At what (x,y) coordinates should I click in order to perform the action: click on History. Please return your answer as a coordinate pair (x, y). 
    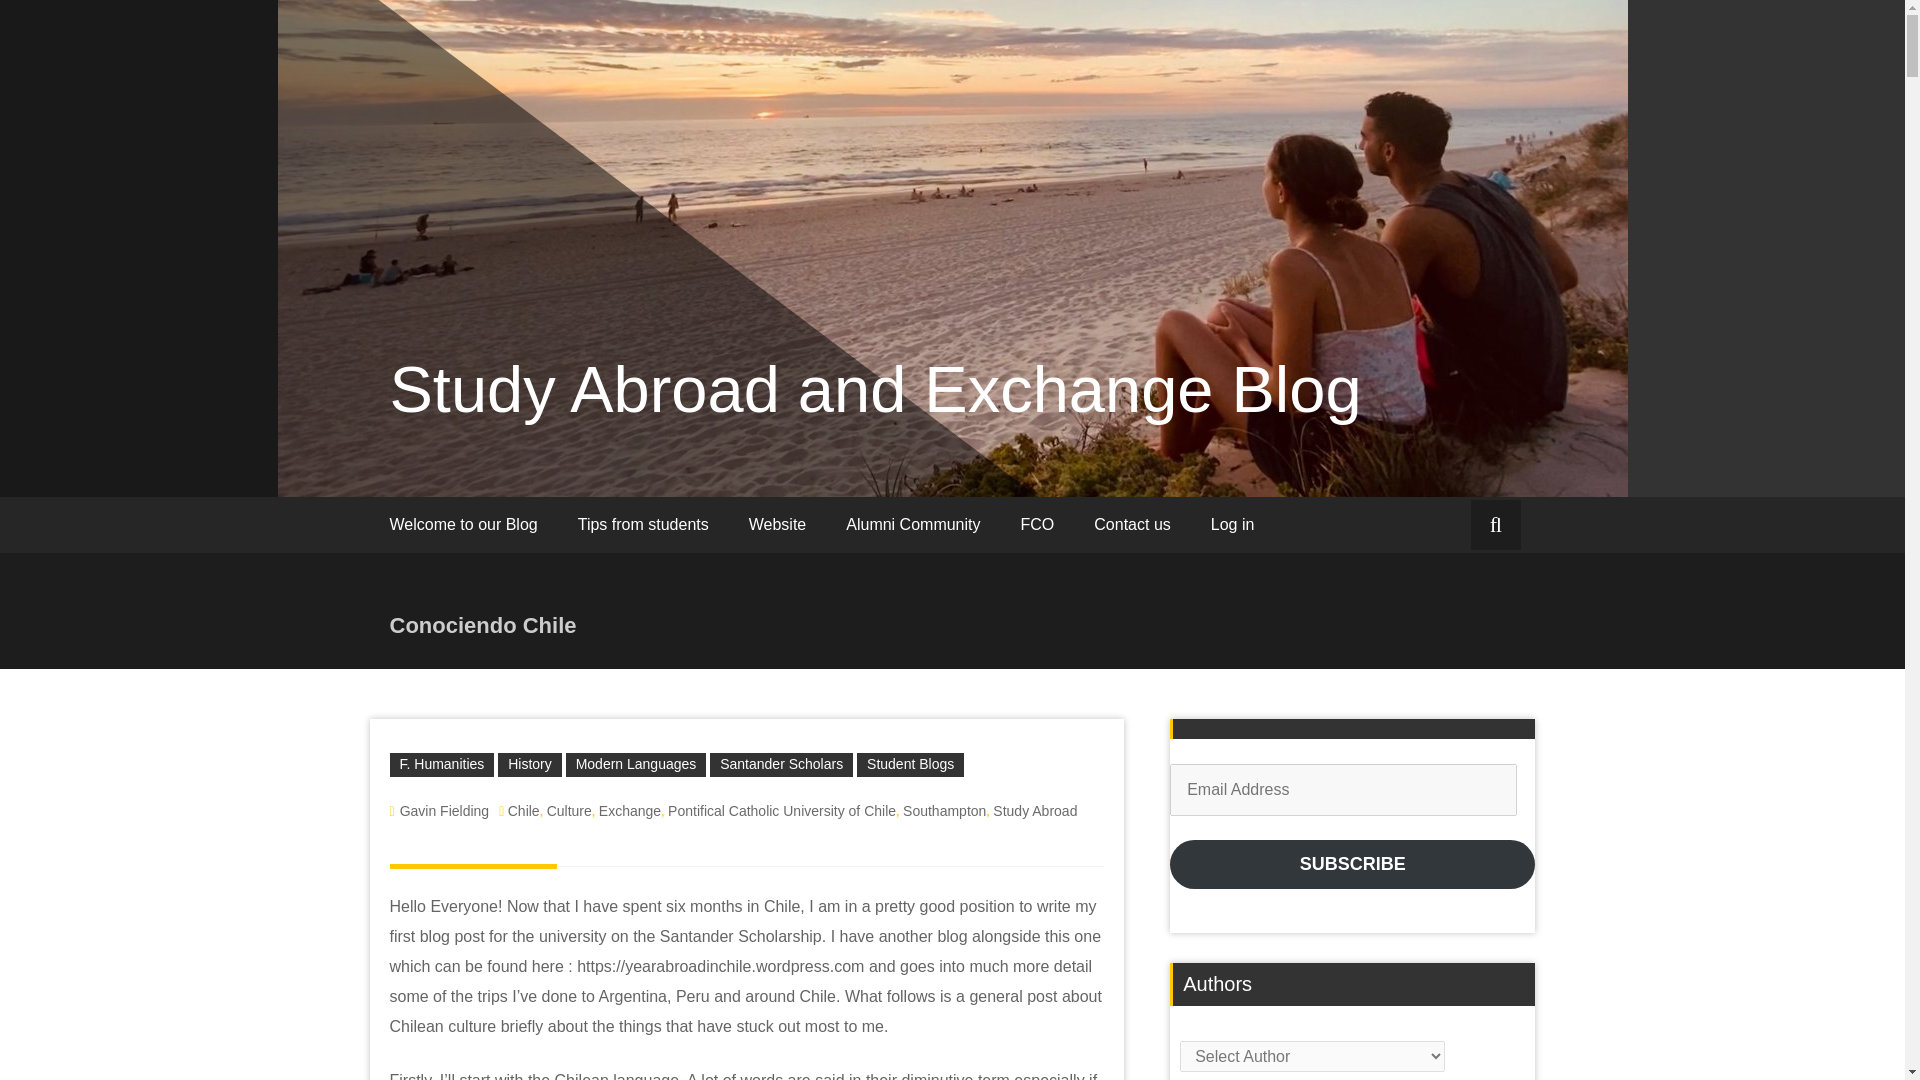
    Looking at the image, I should click on (530, 418).